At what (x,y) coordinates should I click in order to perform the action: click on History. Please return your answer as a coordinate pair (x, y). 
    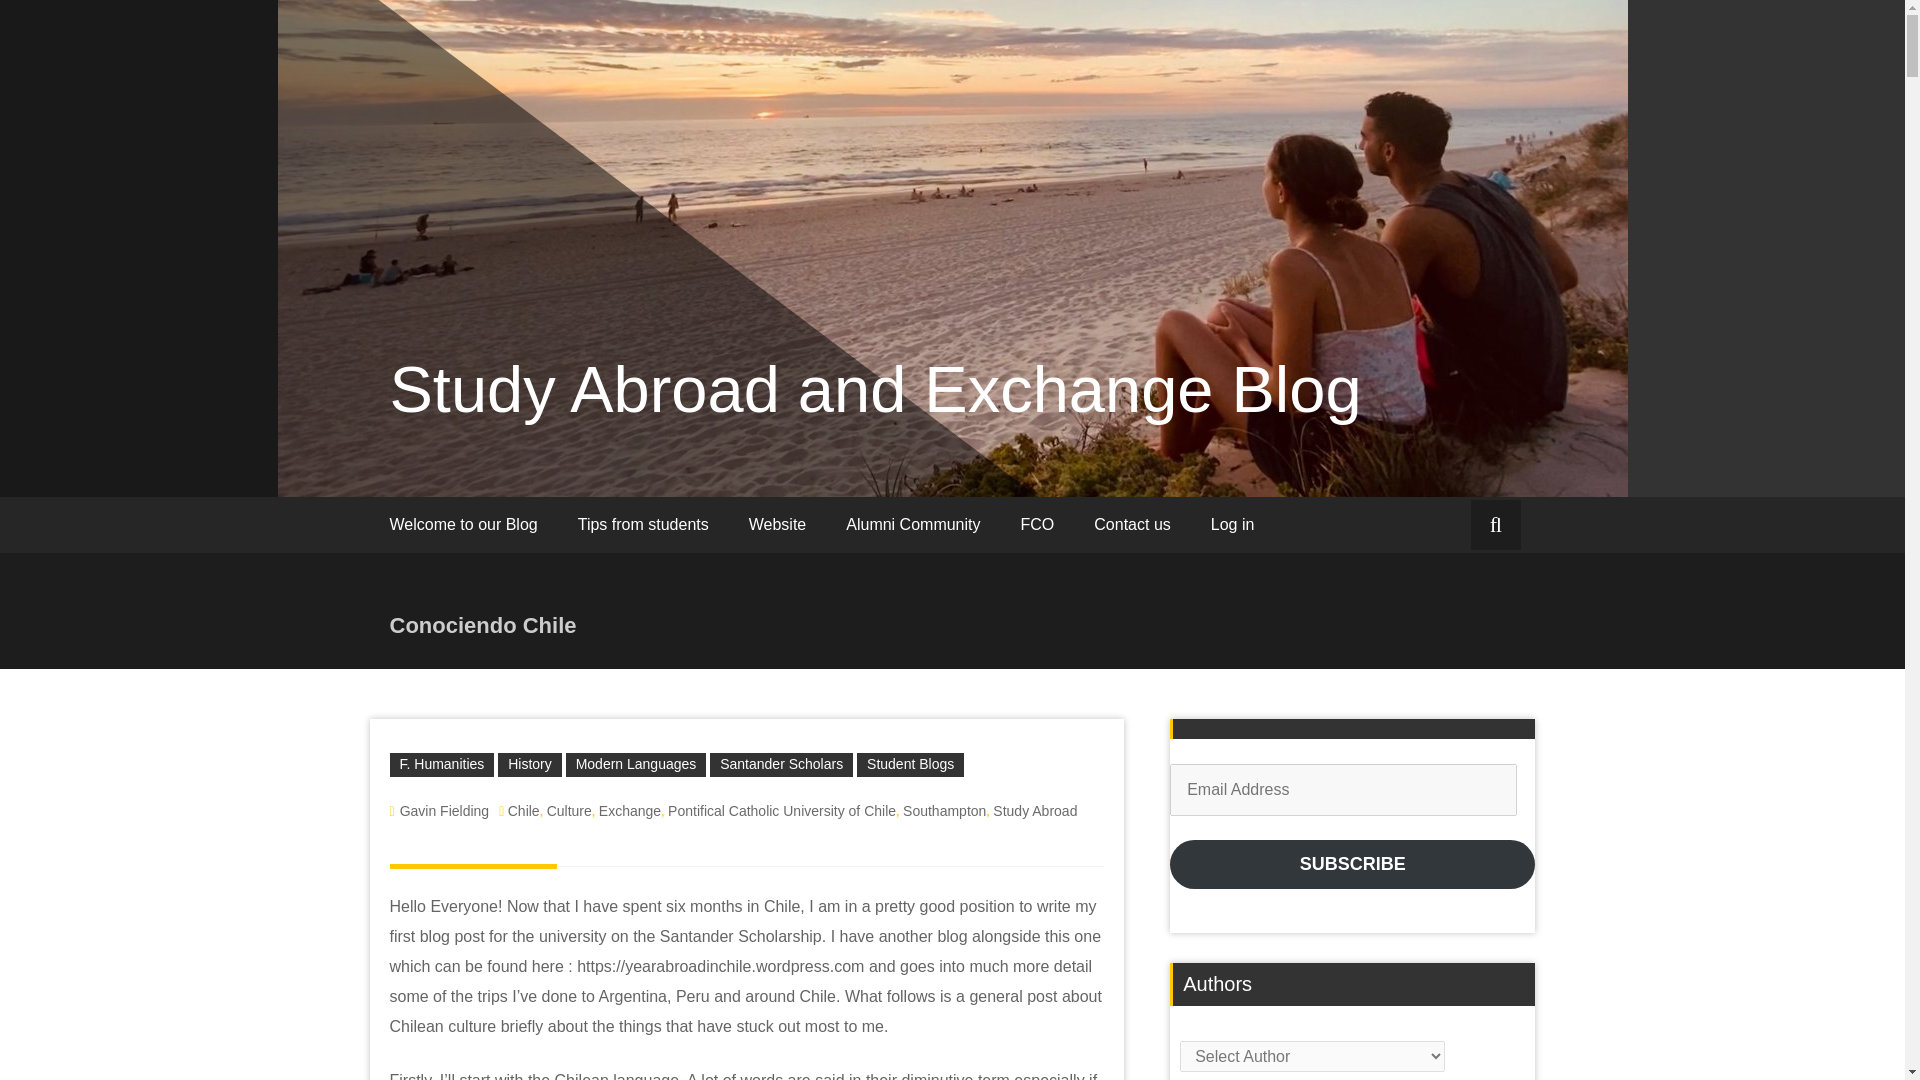
    Looking at the image, I should click on (530, 418).